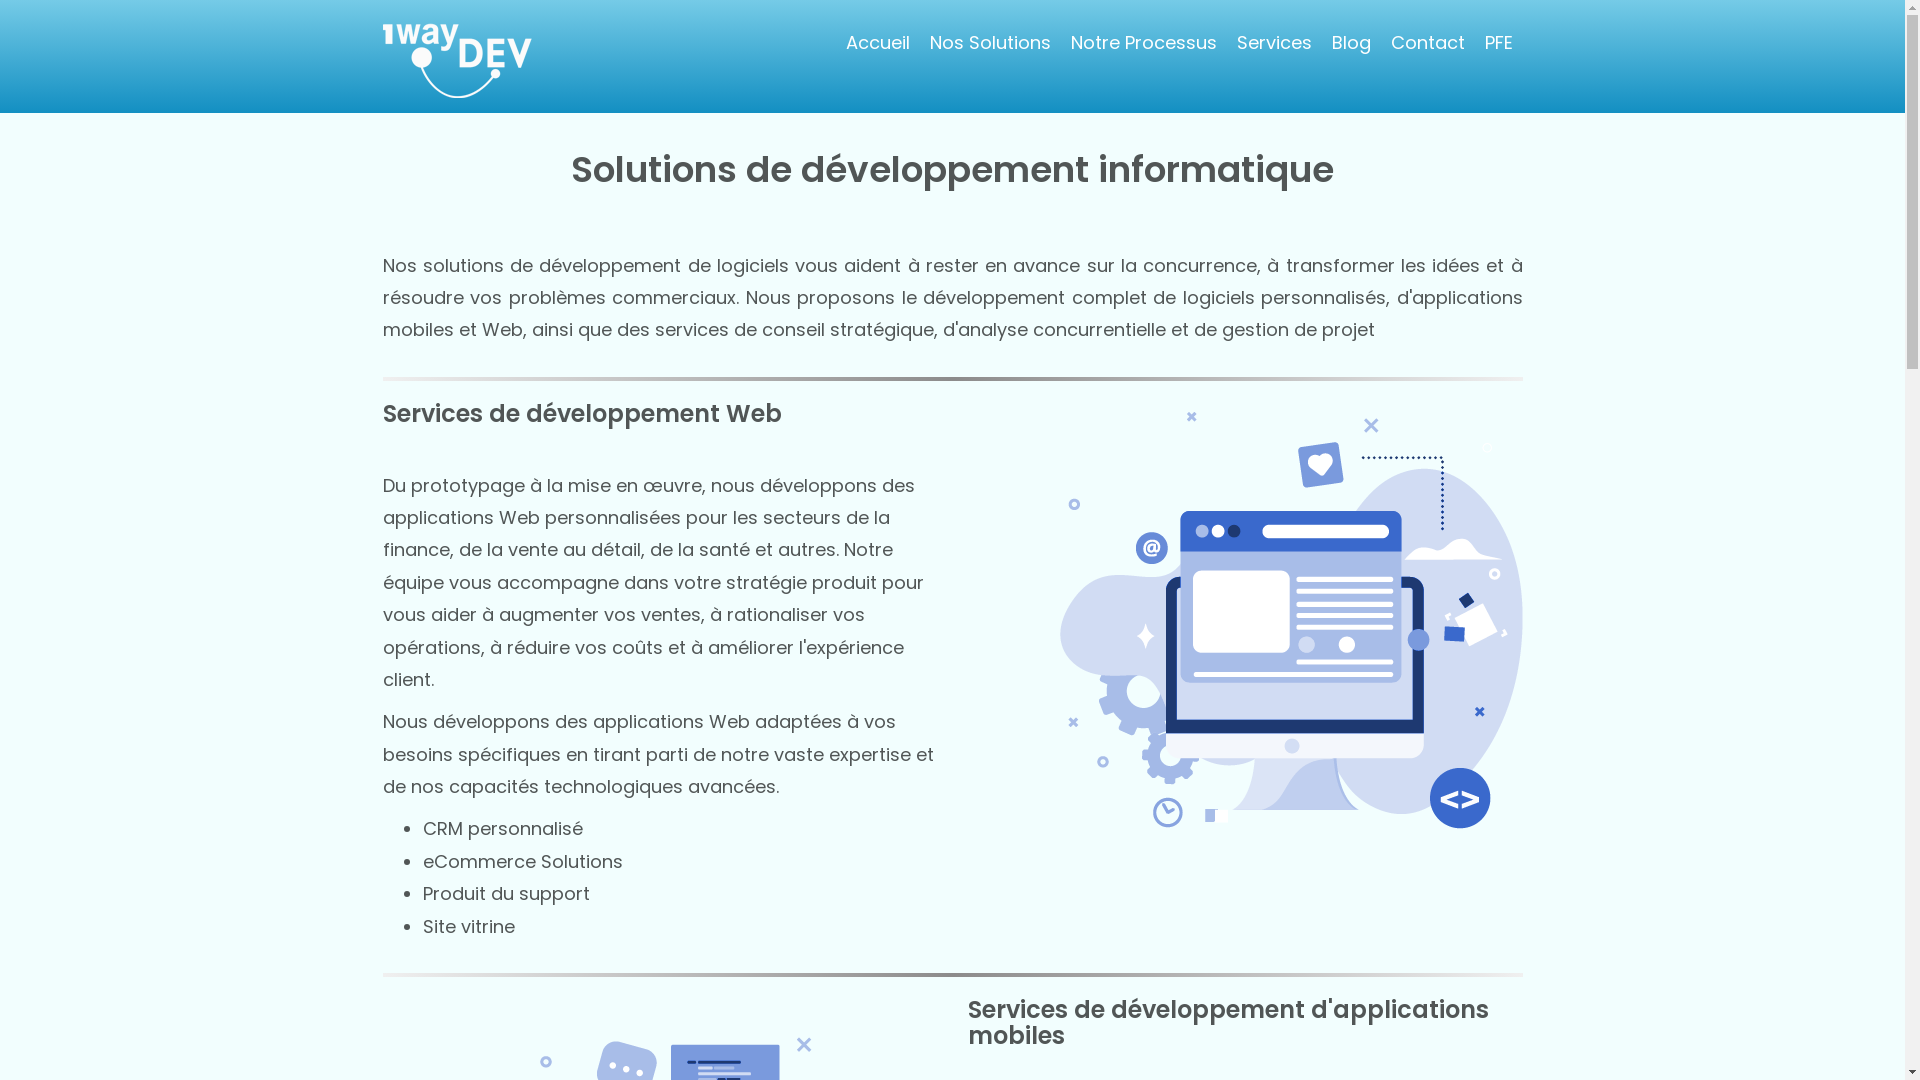 The height and width of the screenshot is (1080, 1920). Describe the element at coordinates (1290, 634) in the screenshot. I see `Application Web` at that location.